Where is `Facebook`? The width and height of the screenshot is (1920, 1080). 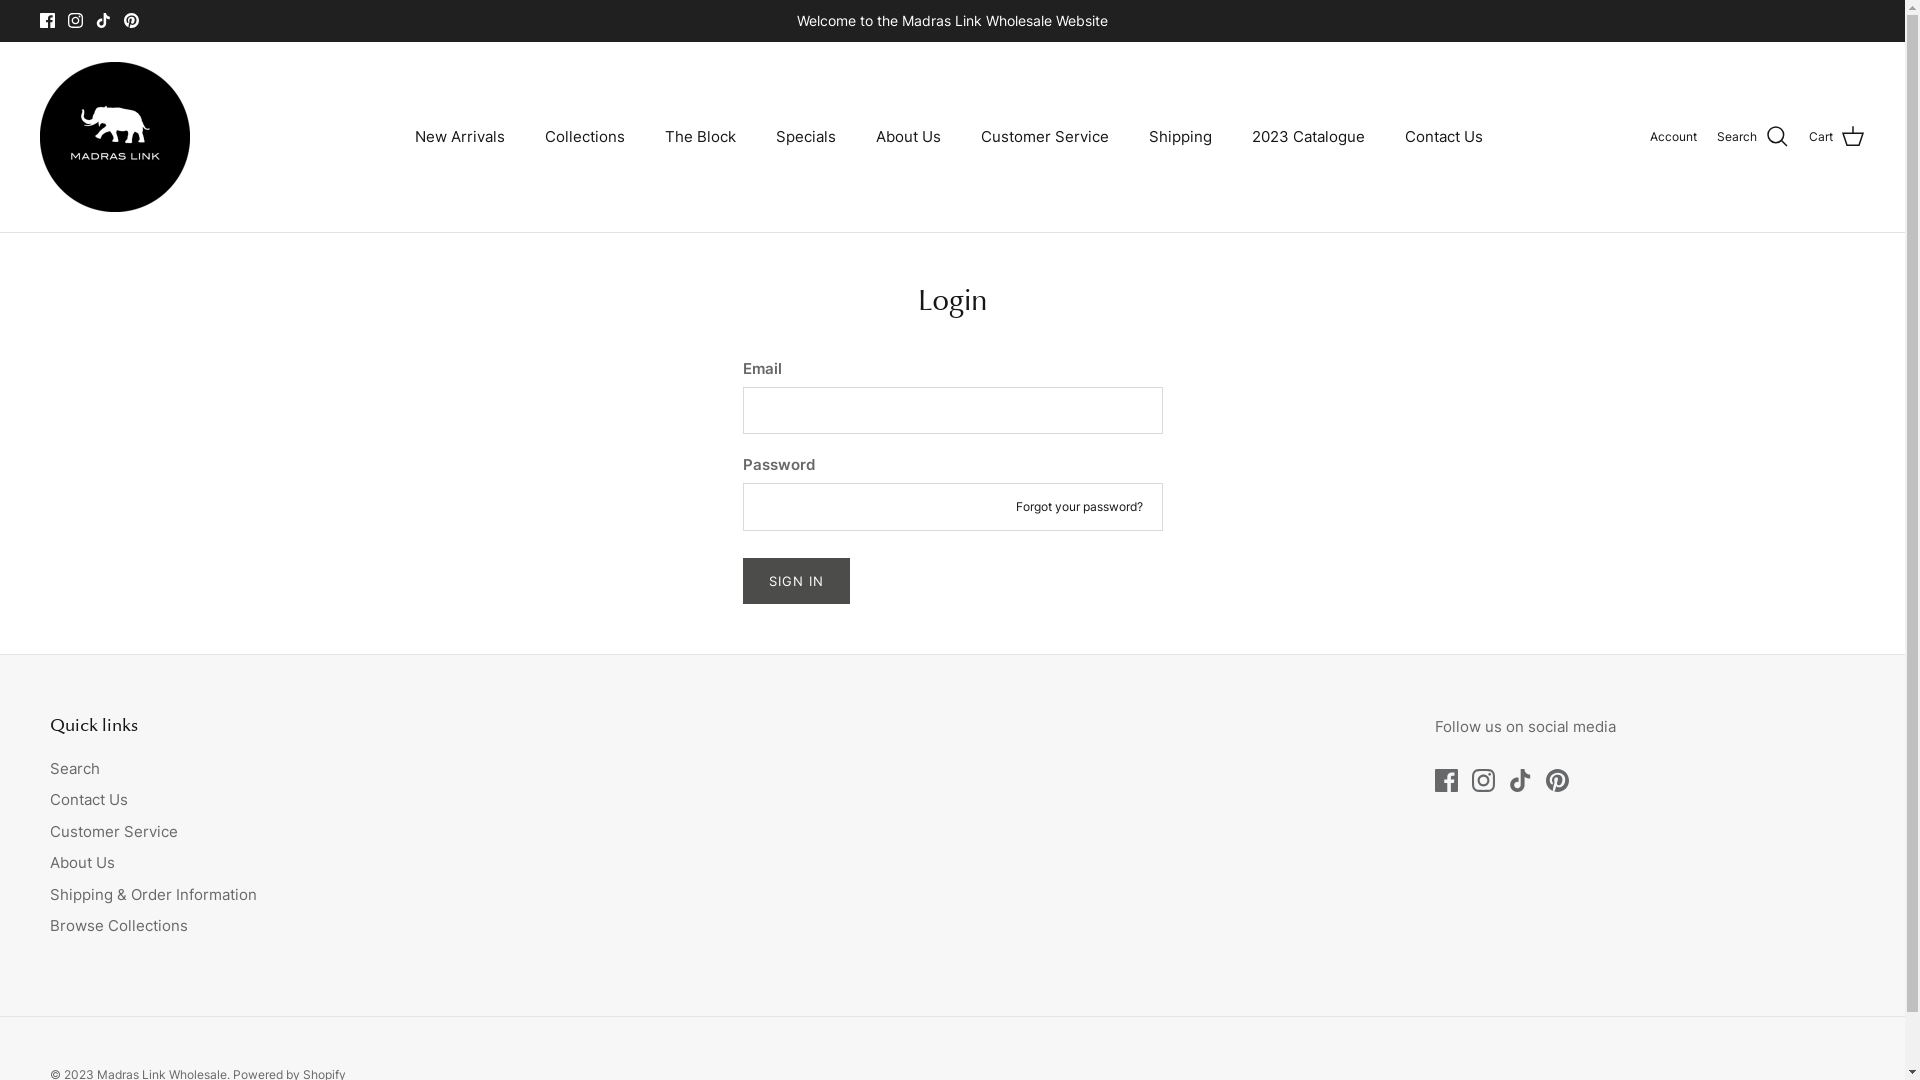 Facebook is located at coordinates (48, 20).